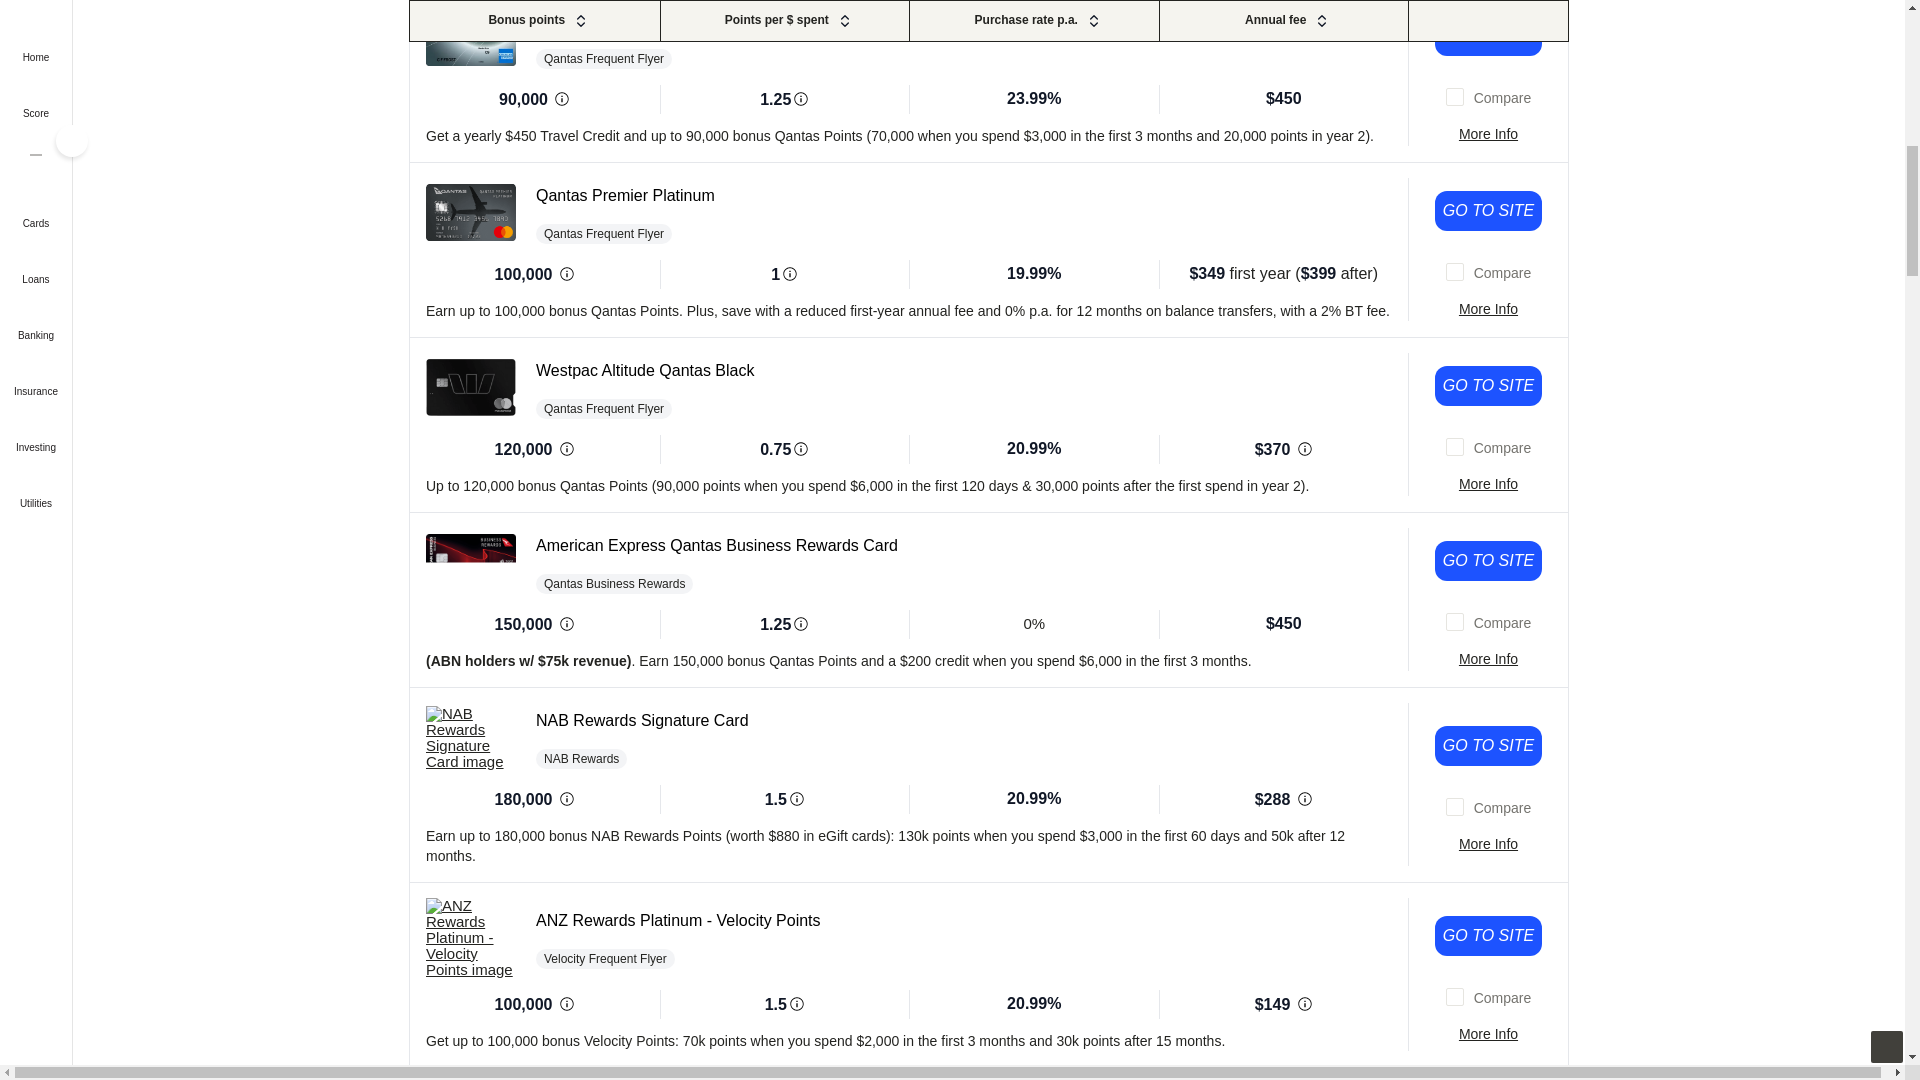 This screenshot has height=1080, width=1920. Describe the element at coordinates (1488, 308) in the screenshot. I see `Read More About The Qantas Premier Platinum` at that location.